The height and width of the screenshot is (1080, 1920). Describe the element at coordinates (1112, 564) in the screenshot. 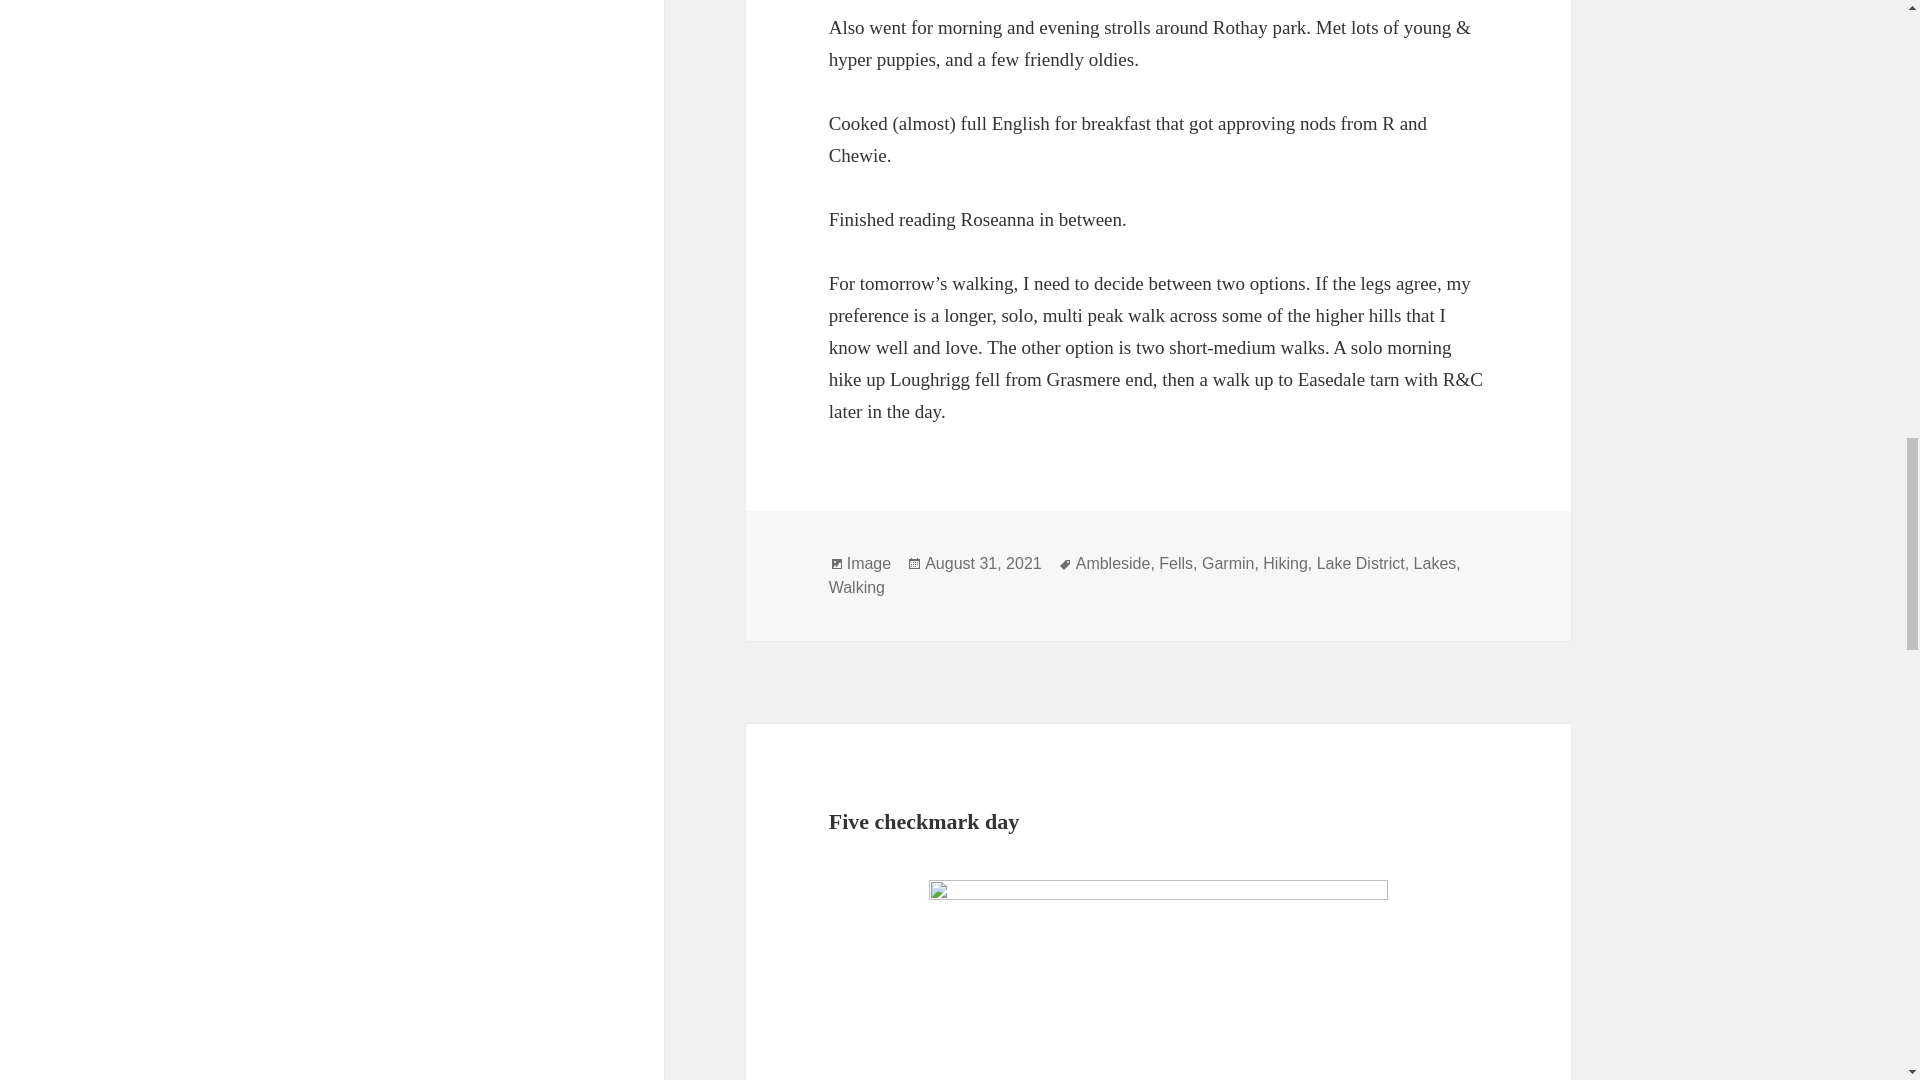

I see `Ambleside` at that location.